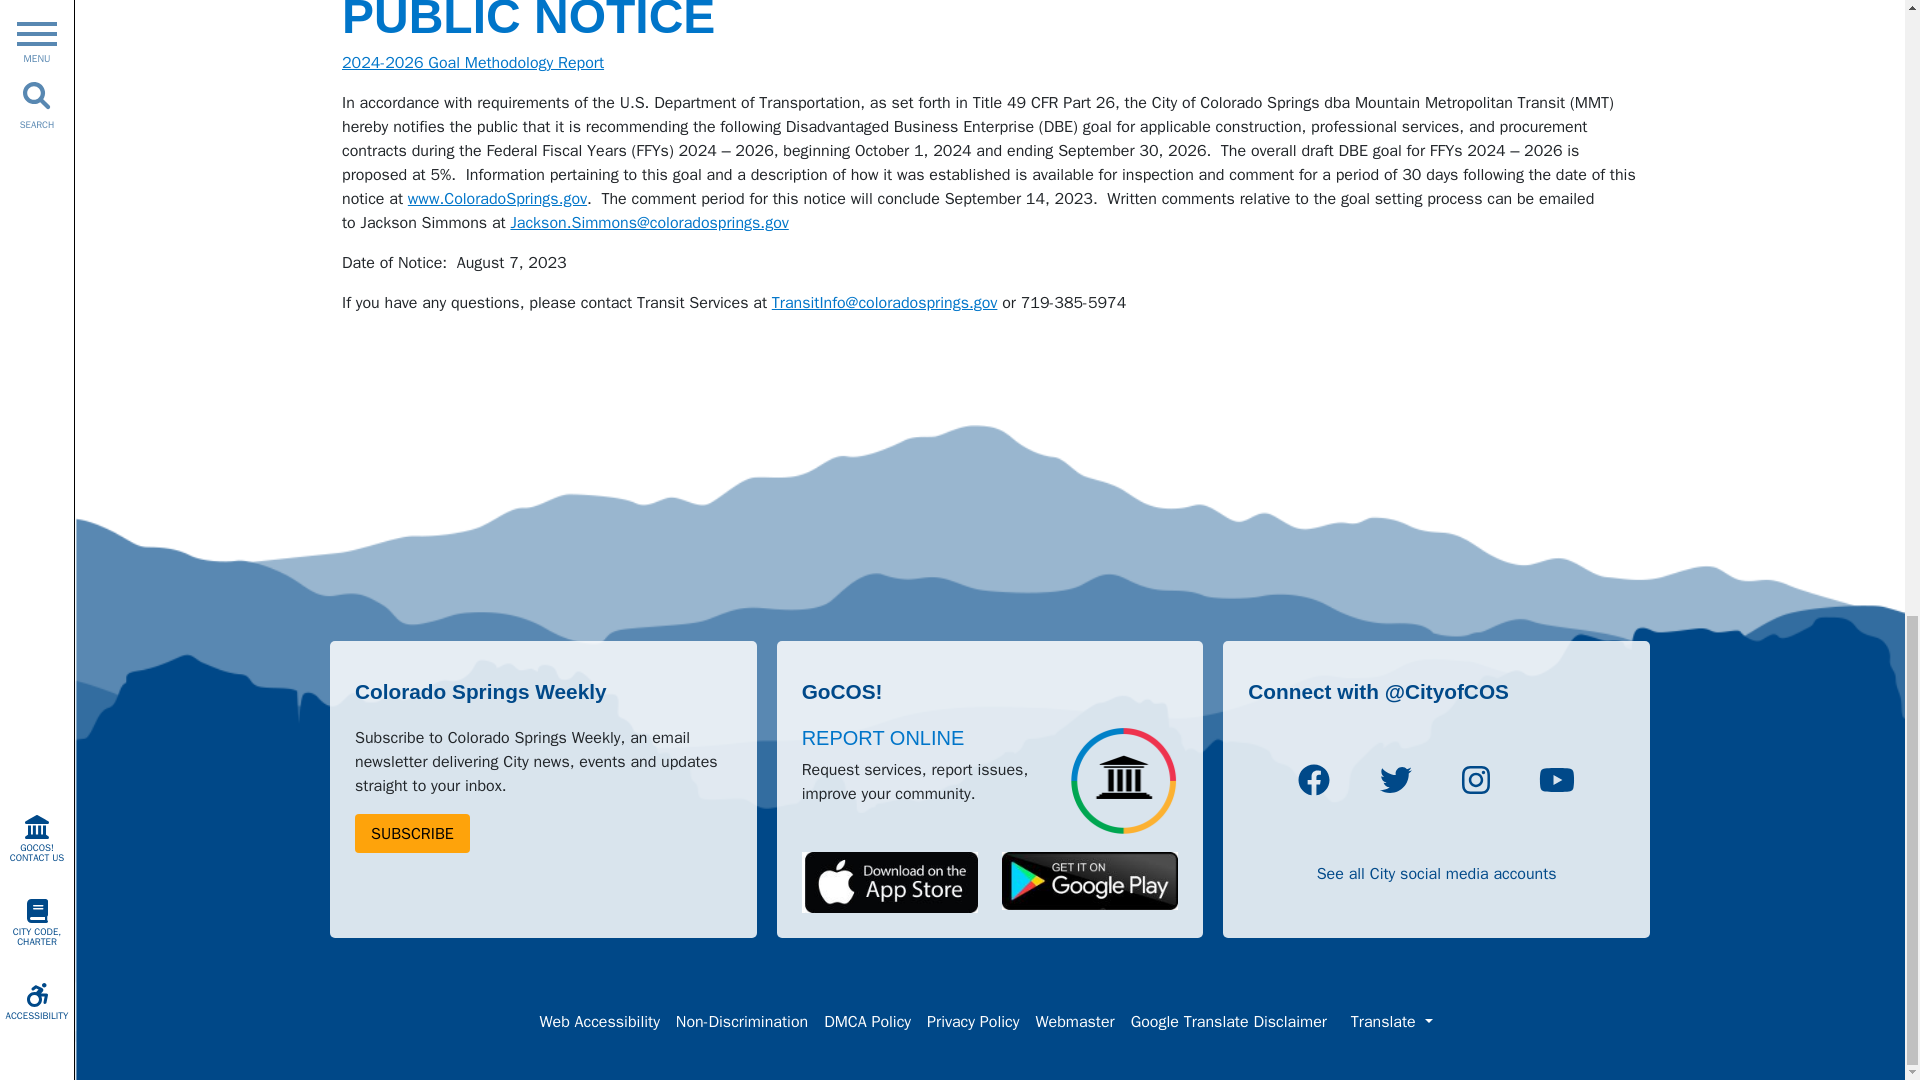  I want to click on Translate, so click(1392, 1022).